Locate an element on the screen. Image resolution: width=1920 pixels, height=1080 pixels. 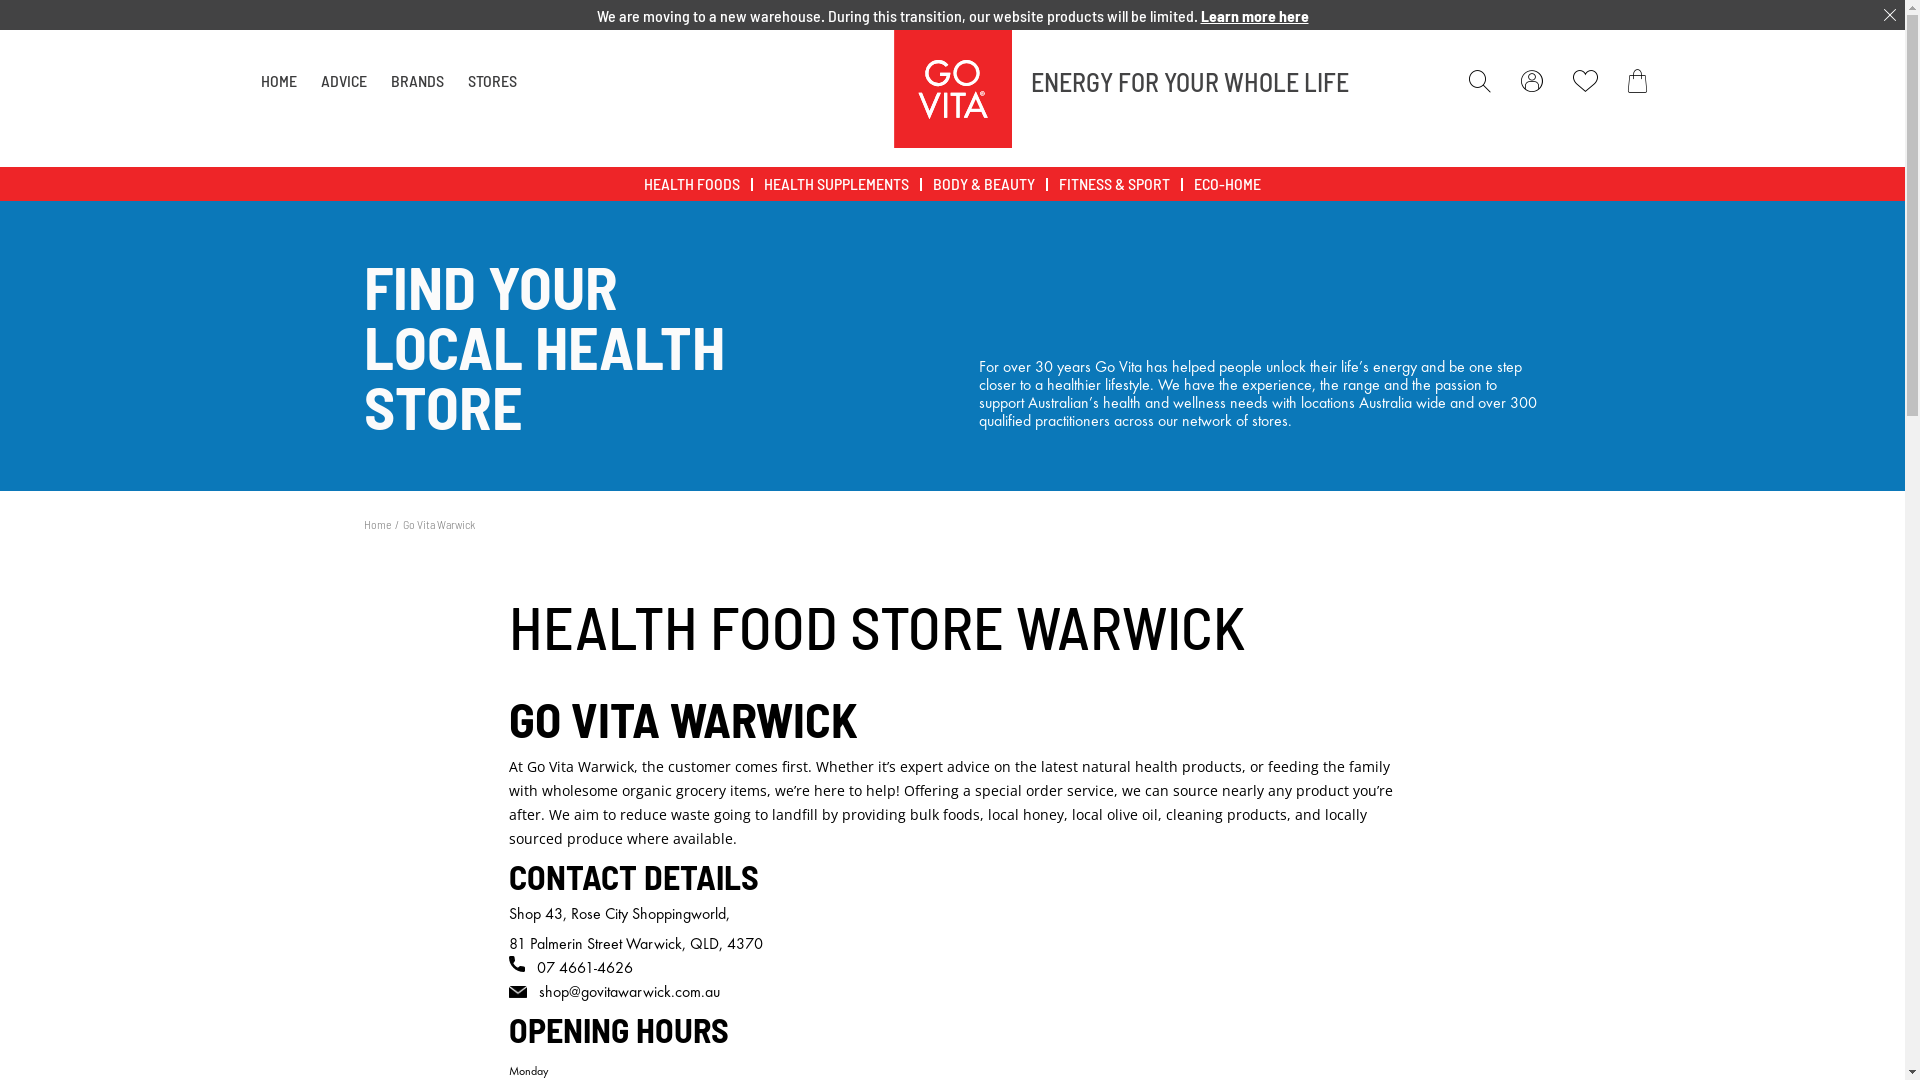
BODY & BEAUTY is located at coordinates (984, 184).